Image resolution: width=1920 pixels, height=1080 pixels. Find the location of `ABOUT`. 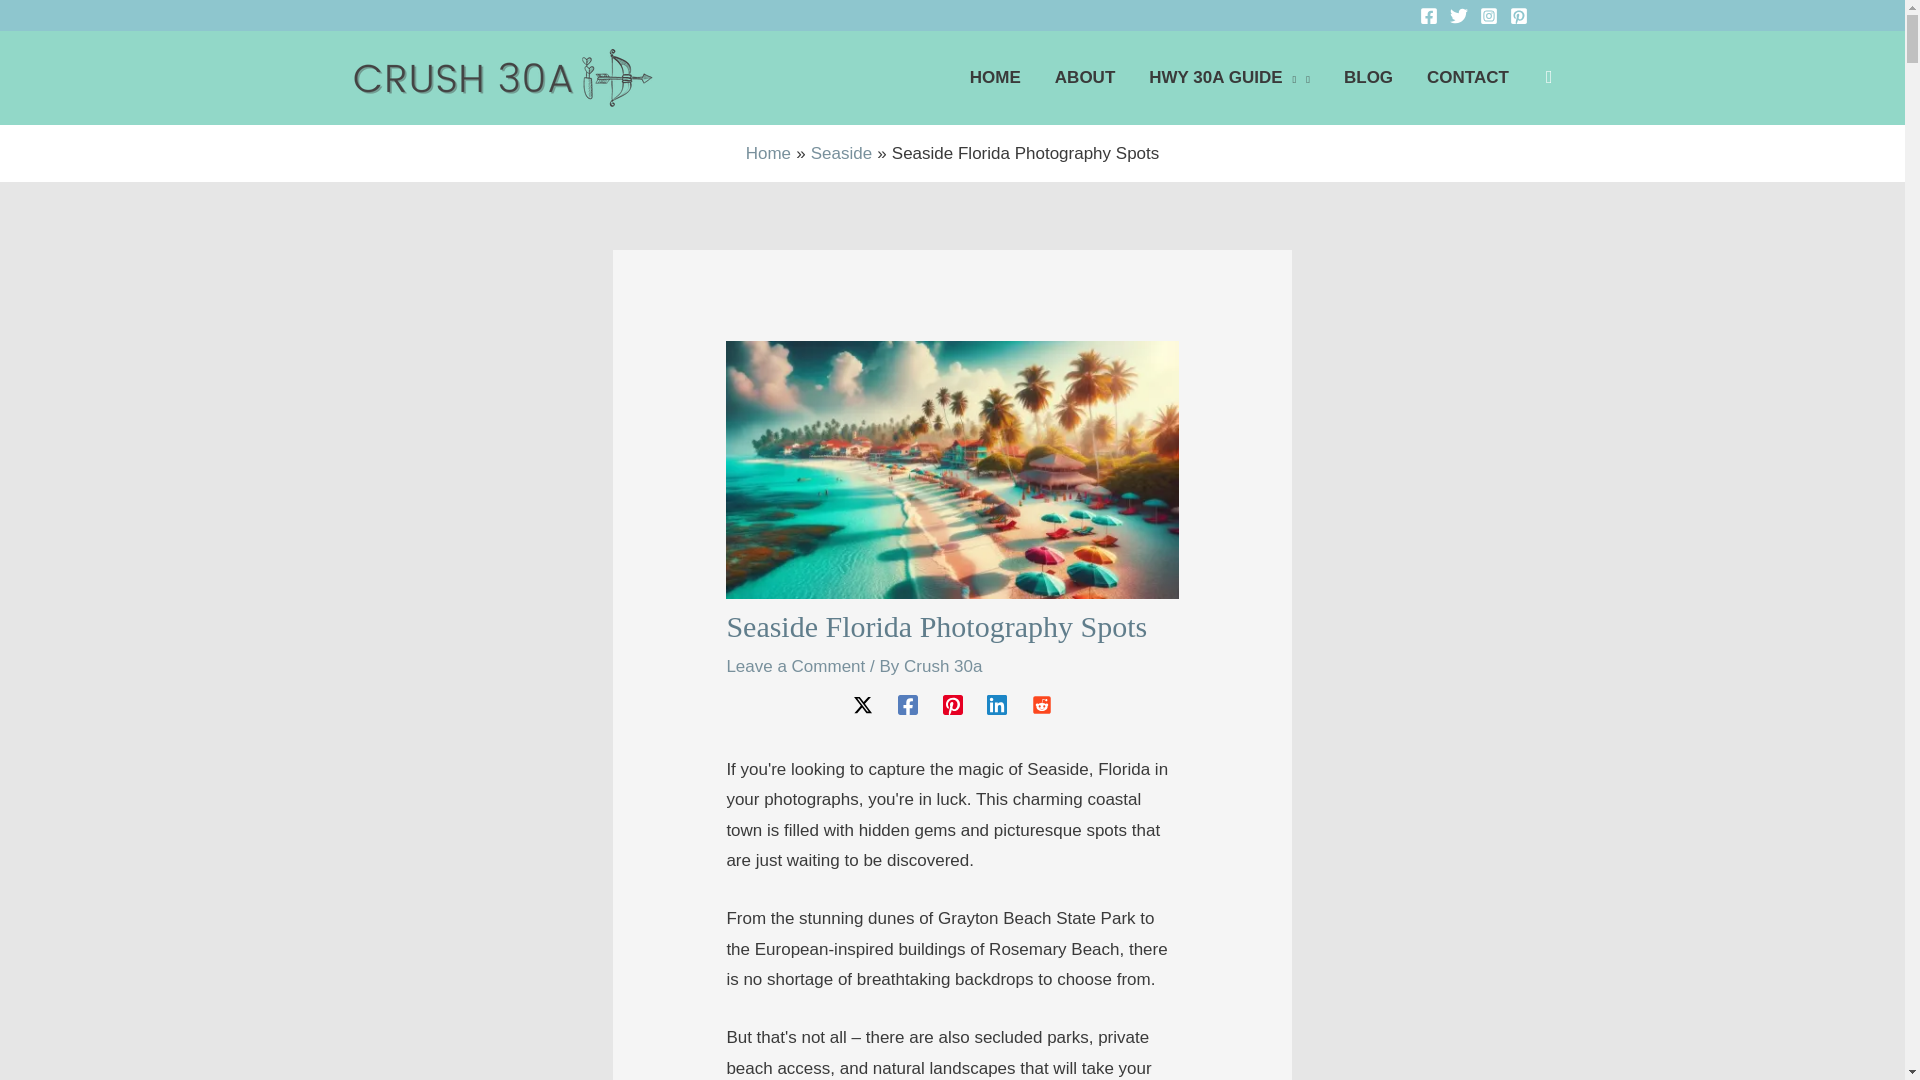

ABOUT is located at coordinates (1085, 76).